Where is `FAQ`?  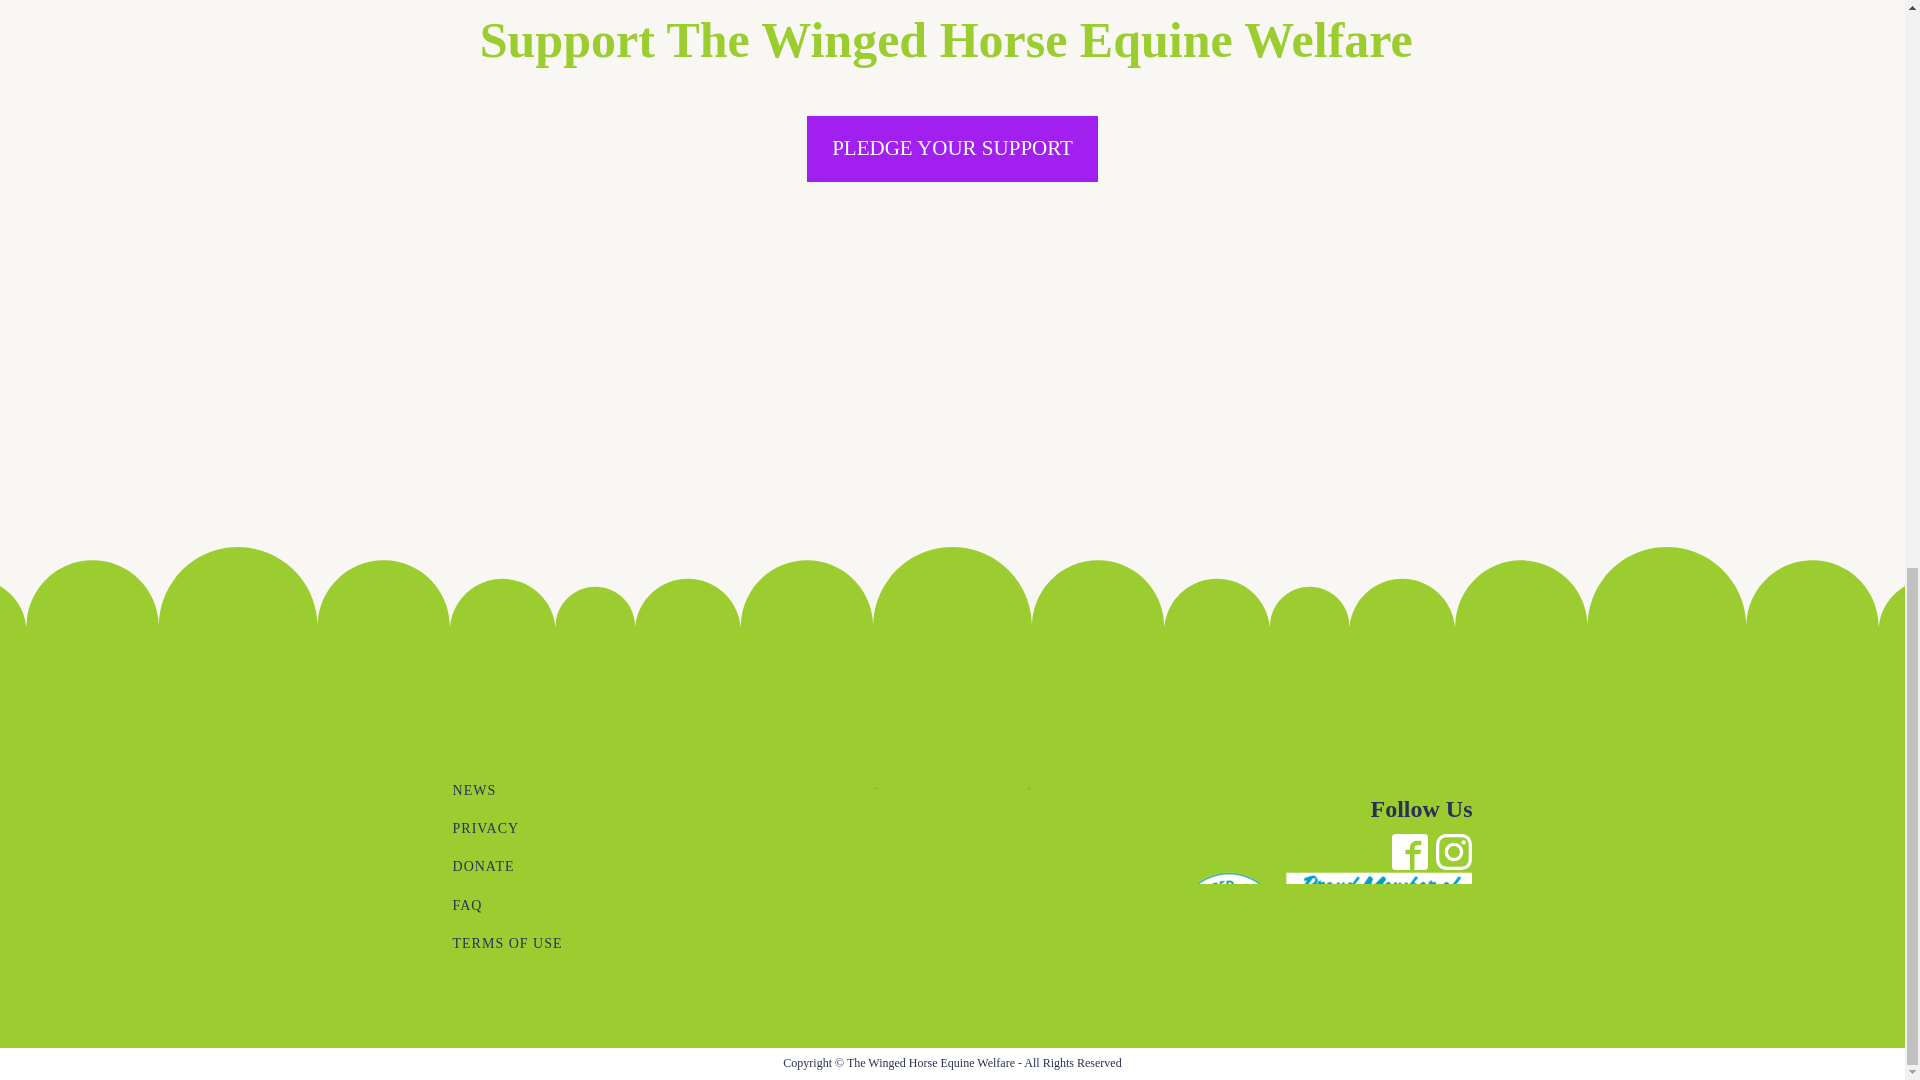
FAQ is located at coordinates (508, 905).